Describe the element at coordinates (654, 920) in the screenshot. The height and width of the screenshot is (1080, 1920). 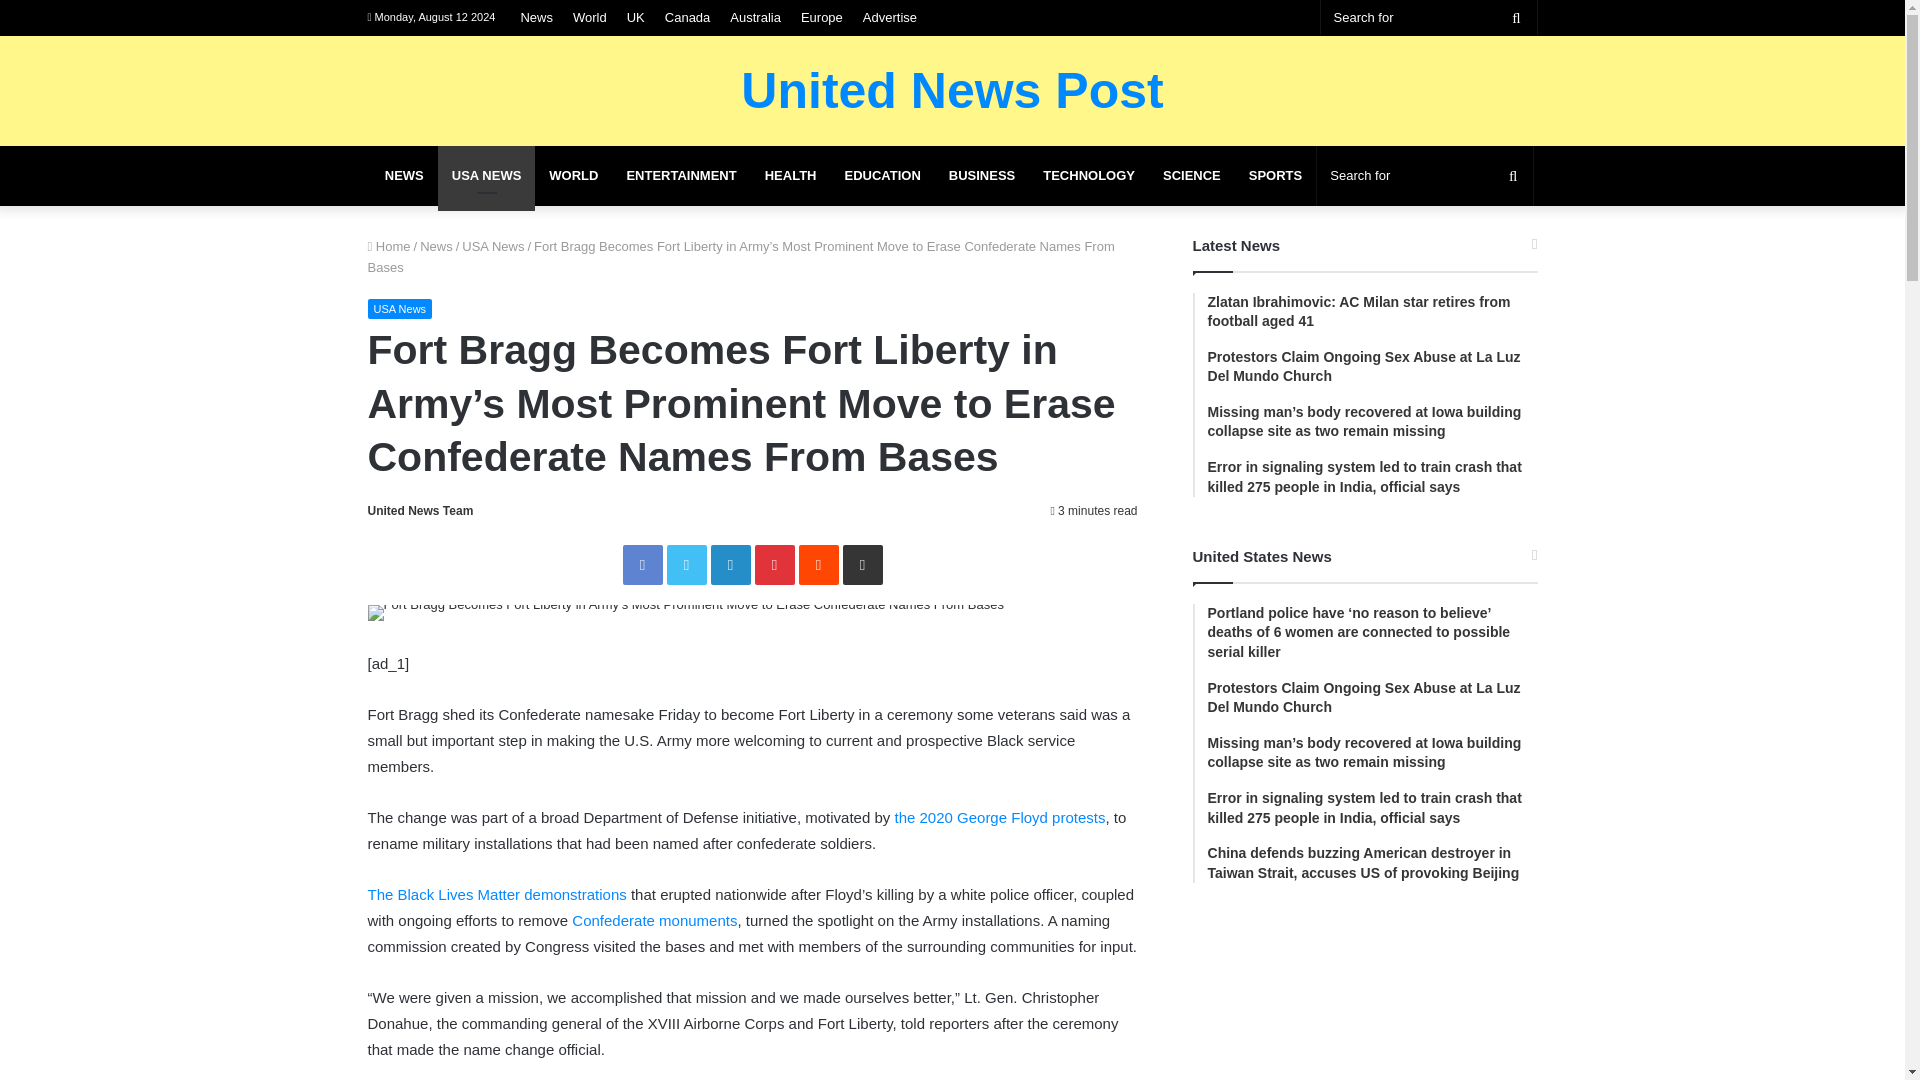
I see `Confederate monuments` at that location.